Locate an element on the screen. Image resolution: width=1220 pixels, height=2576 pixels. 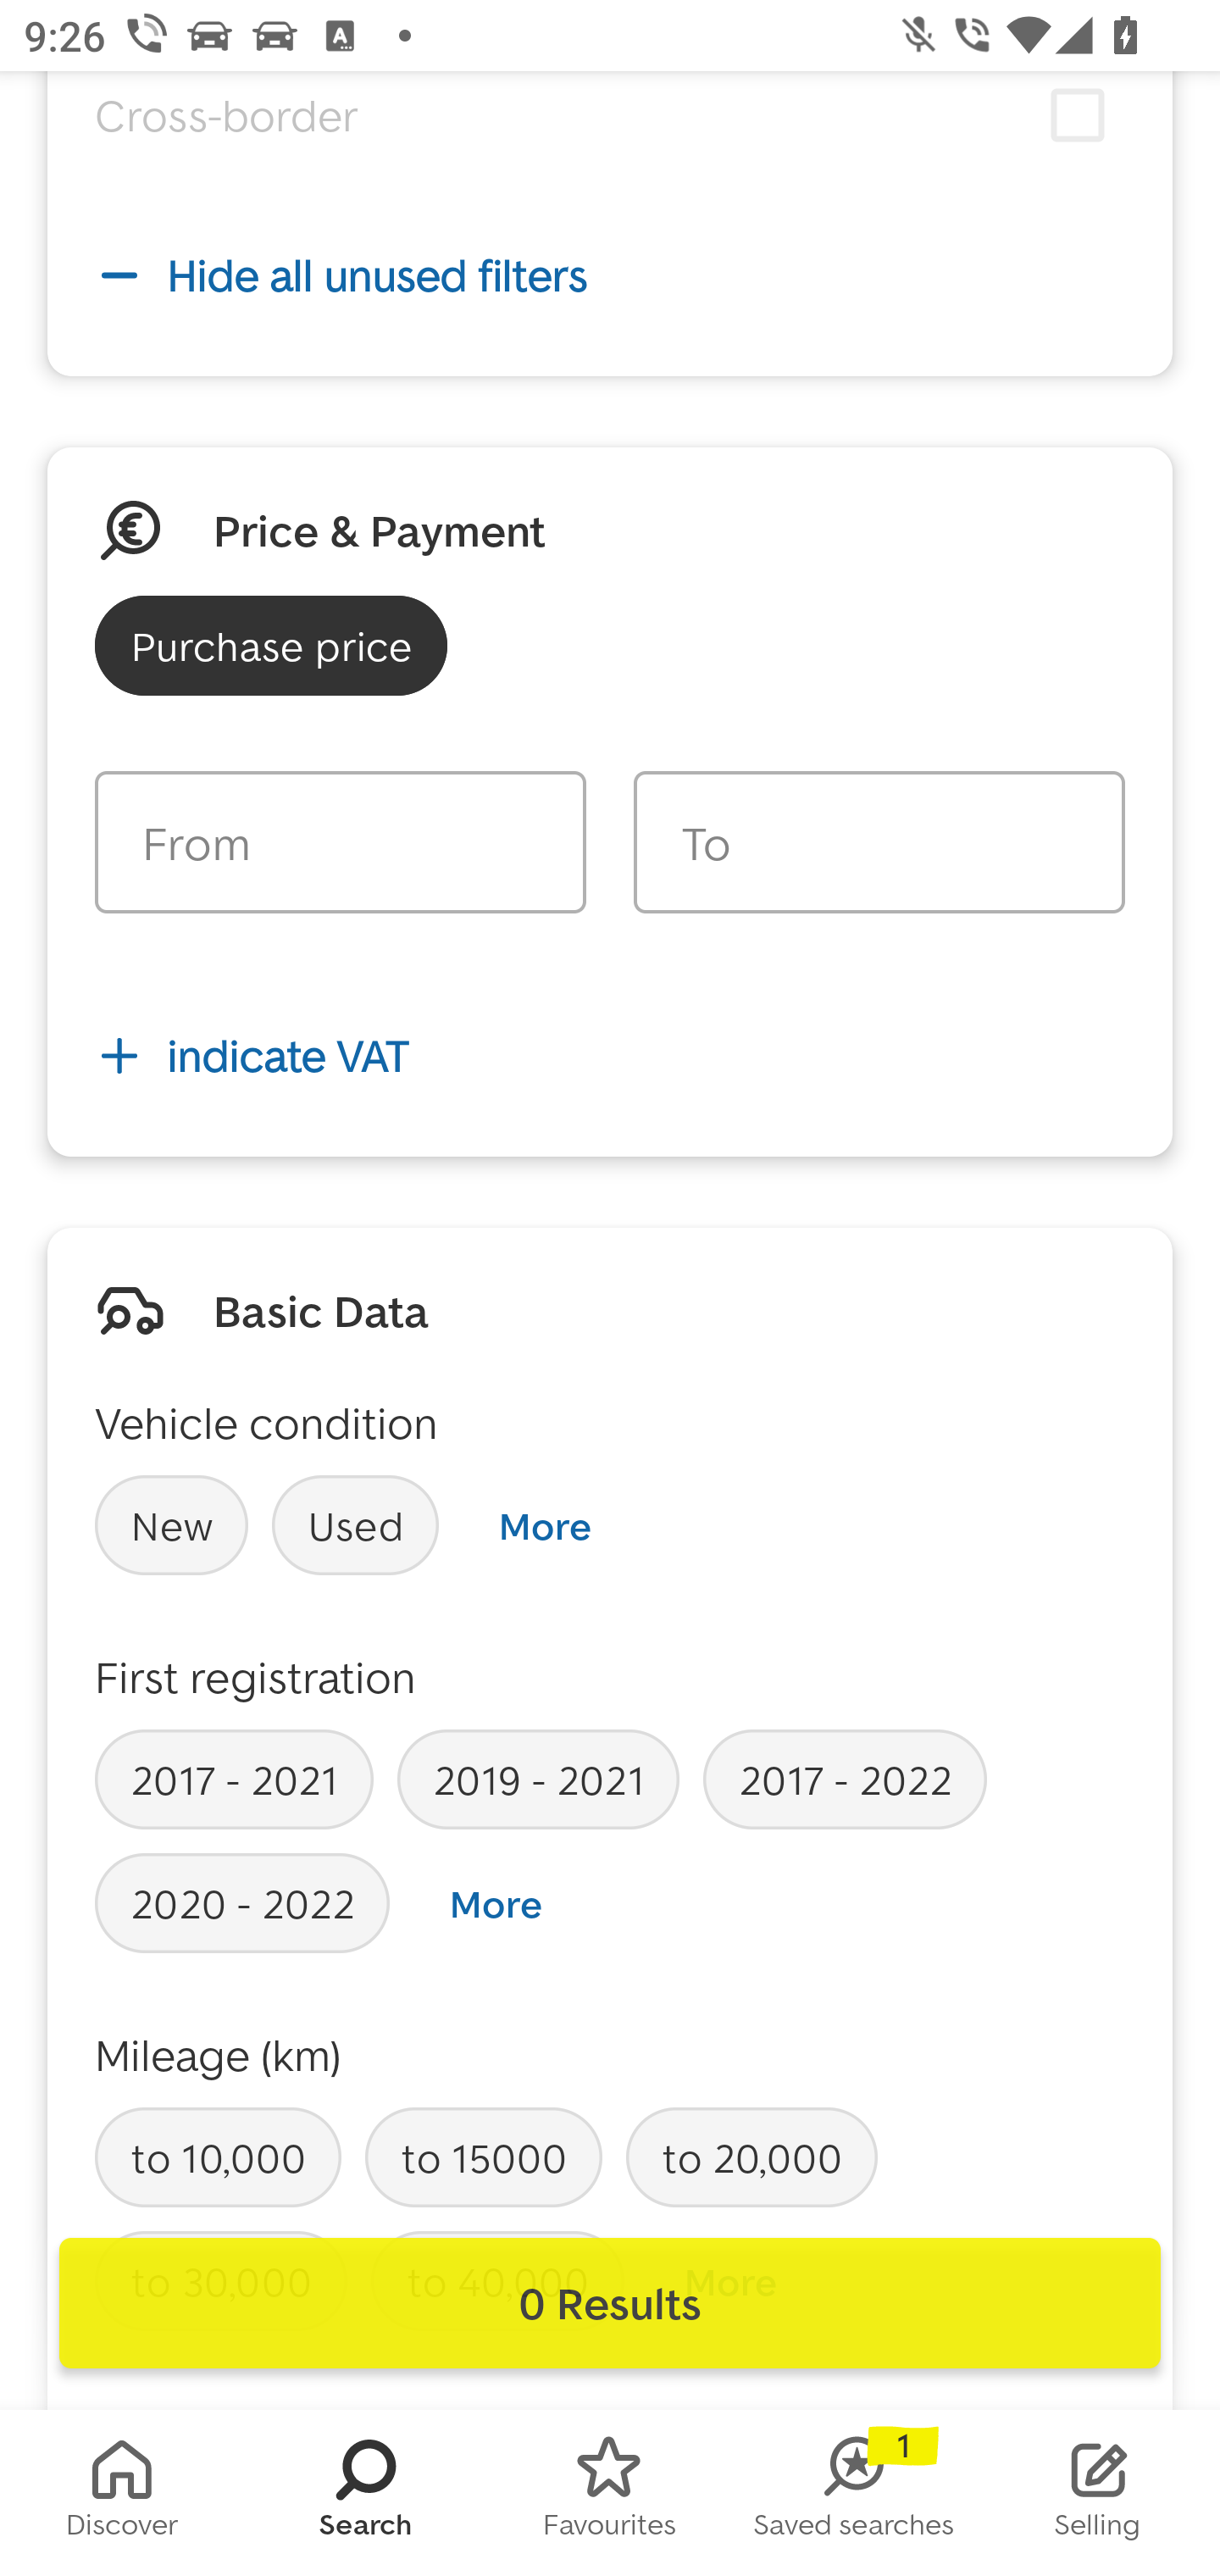
Cross-border Hide all unused filters is located at coordinates (610, 233).